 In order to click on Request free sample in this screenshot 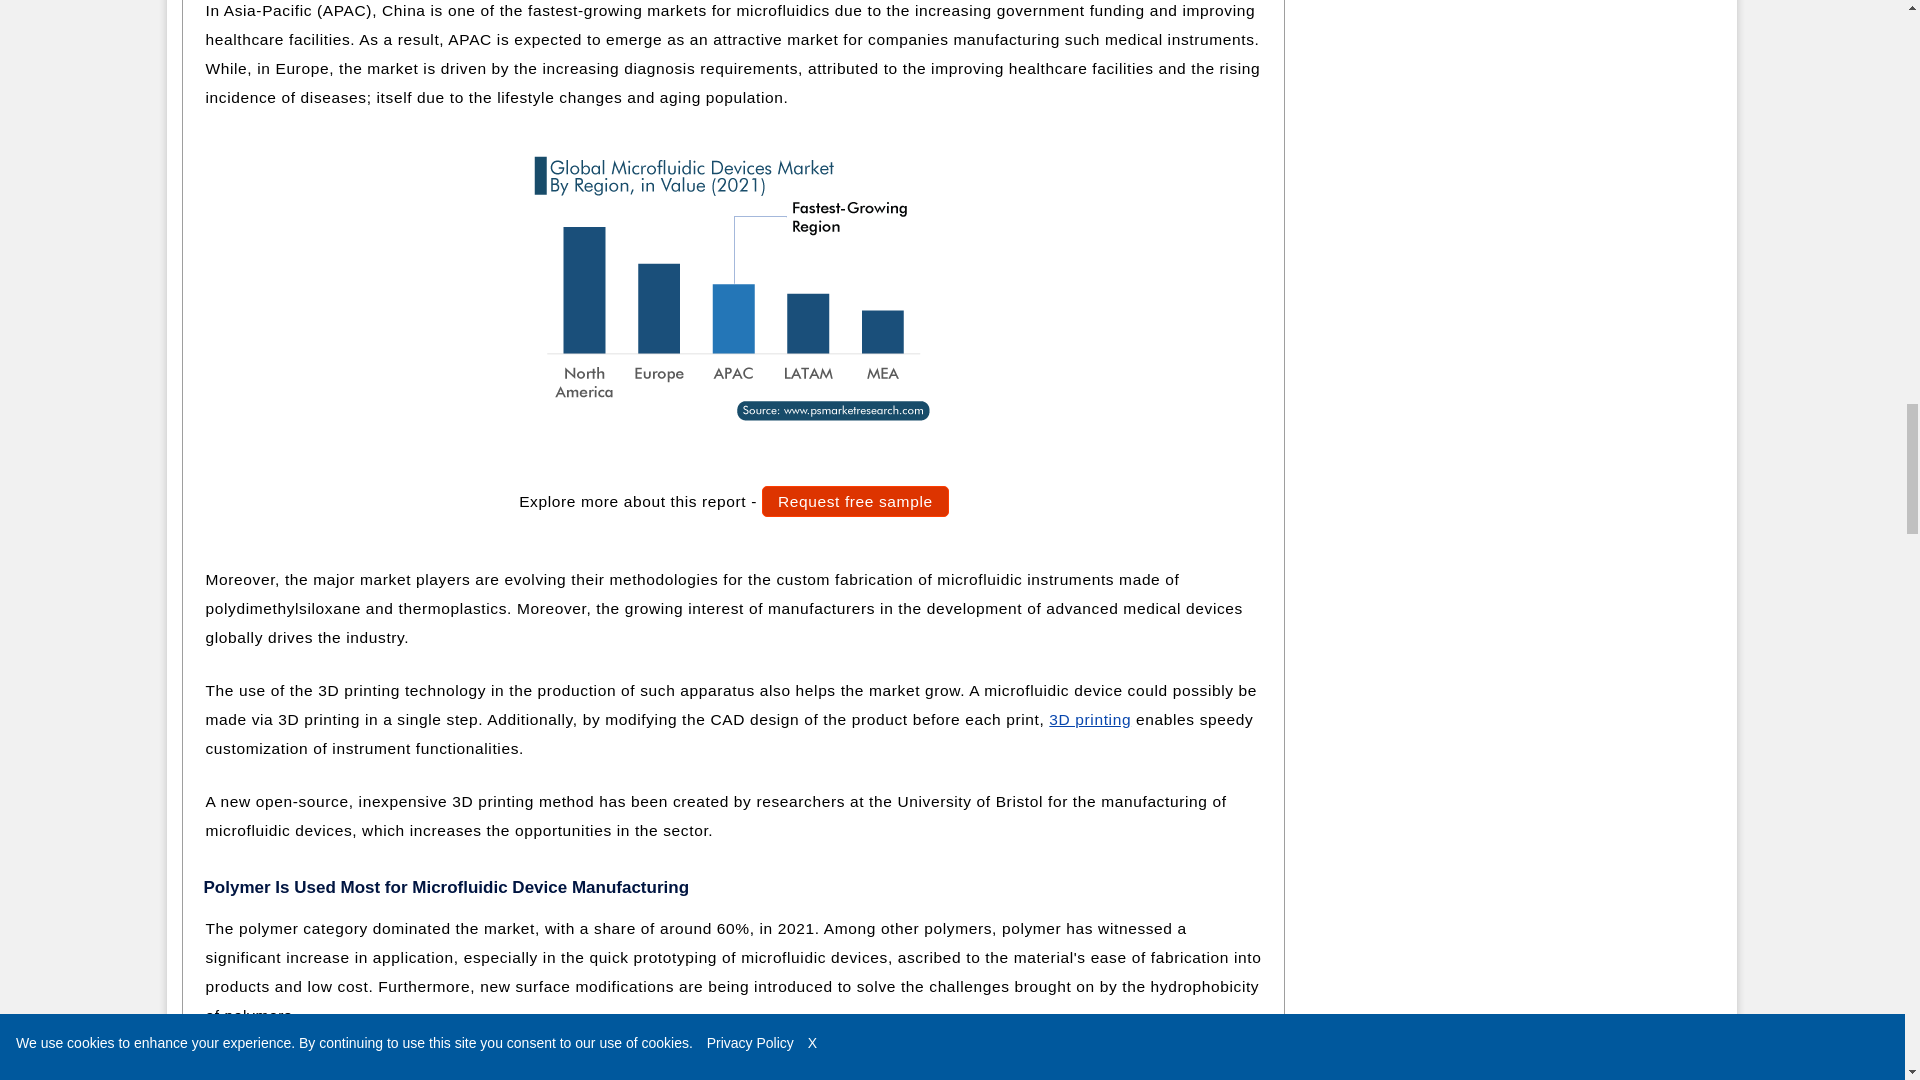, I will do `click(855, 502)`.